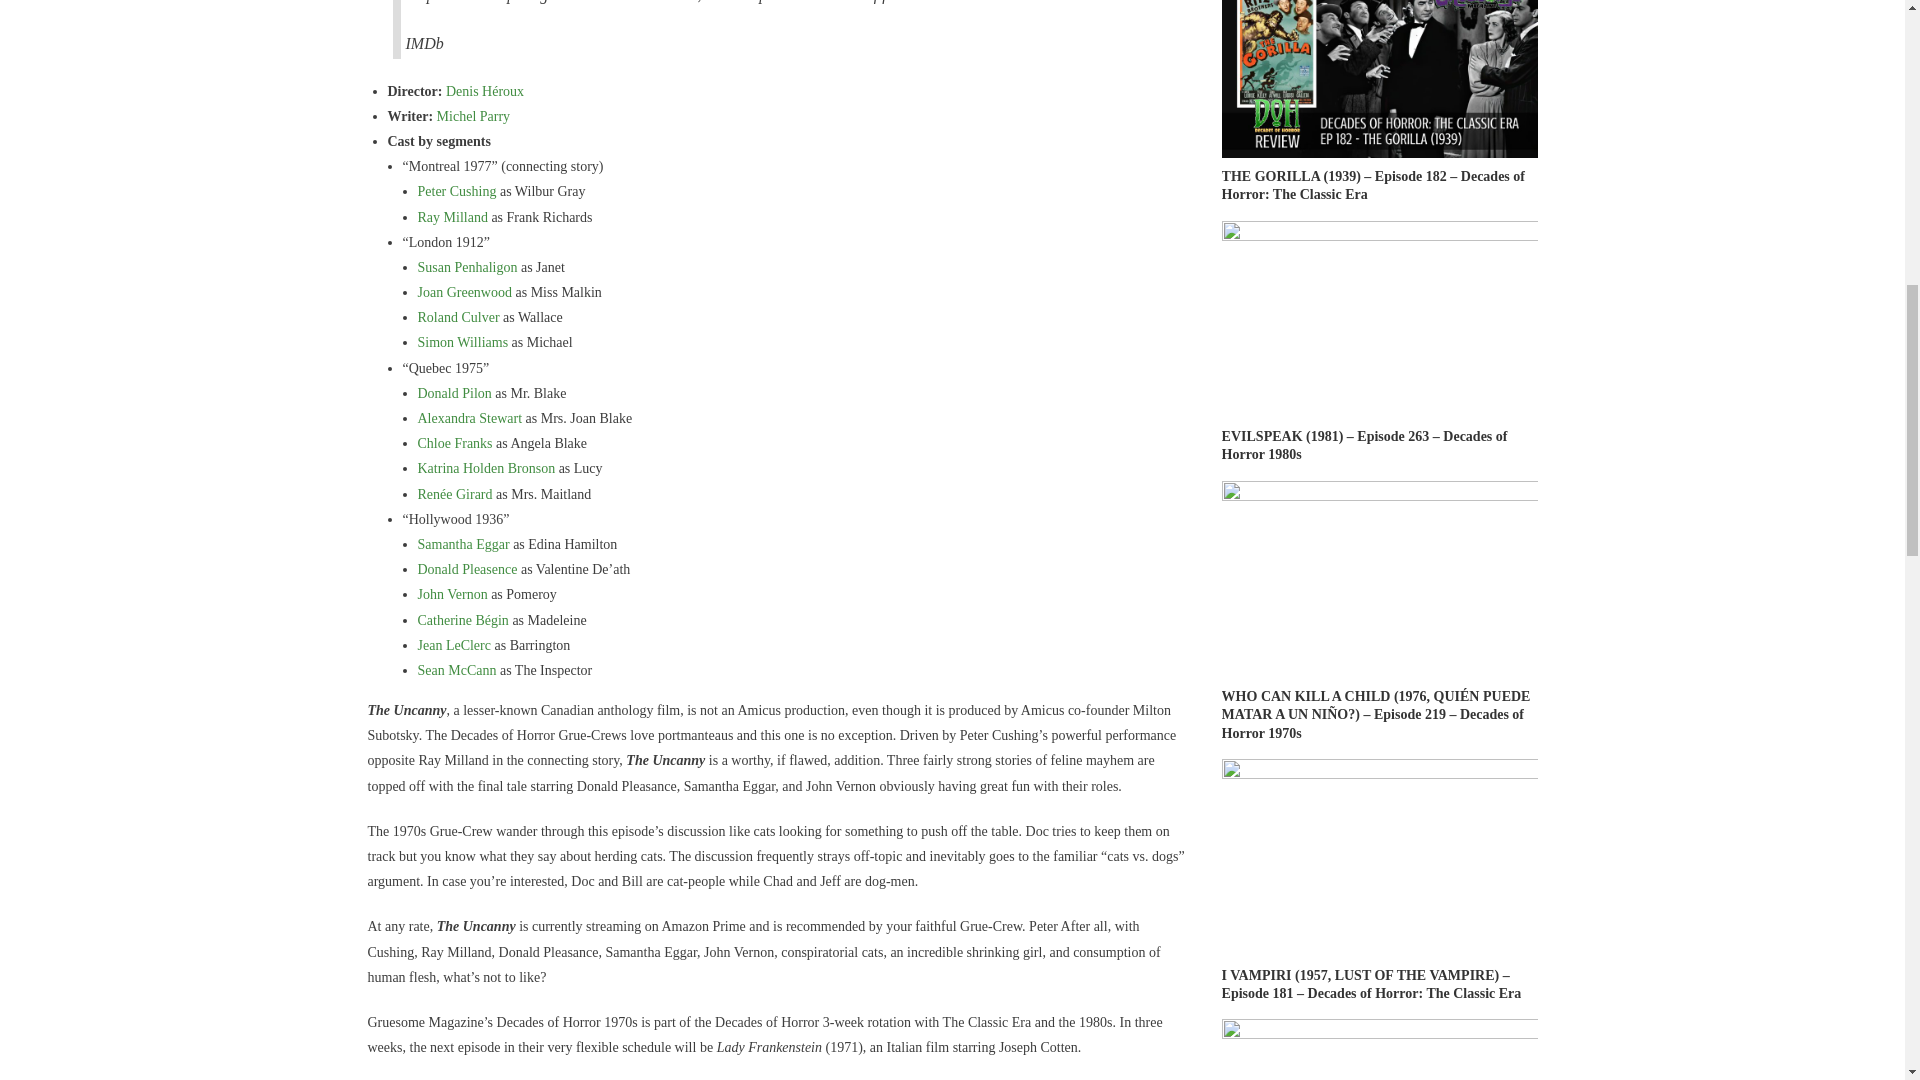 The height and width of the screenshot is (1080, 1920). Describe the element at coordinates (465, 292) in the screenshot. I see `Joan Greenwood` at that location.